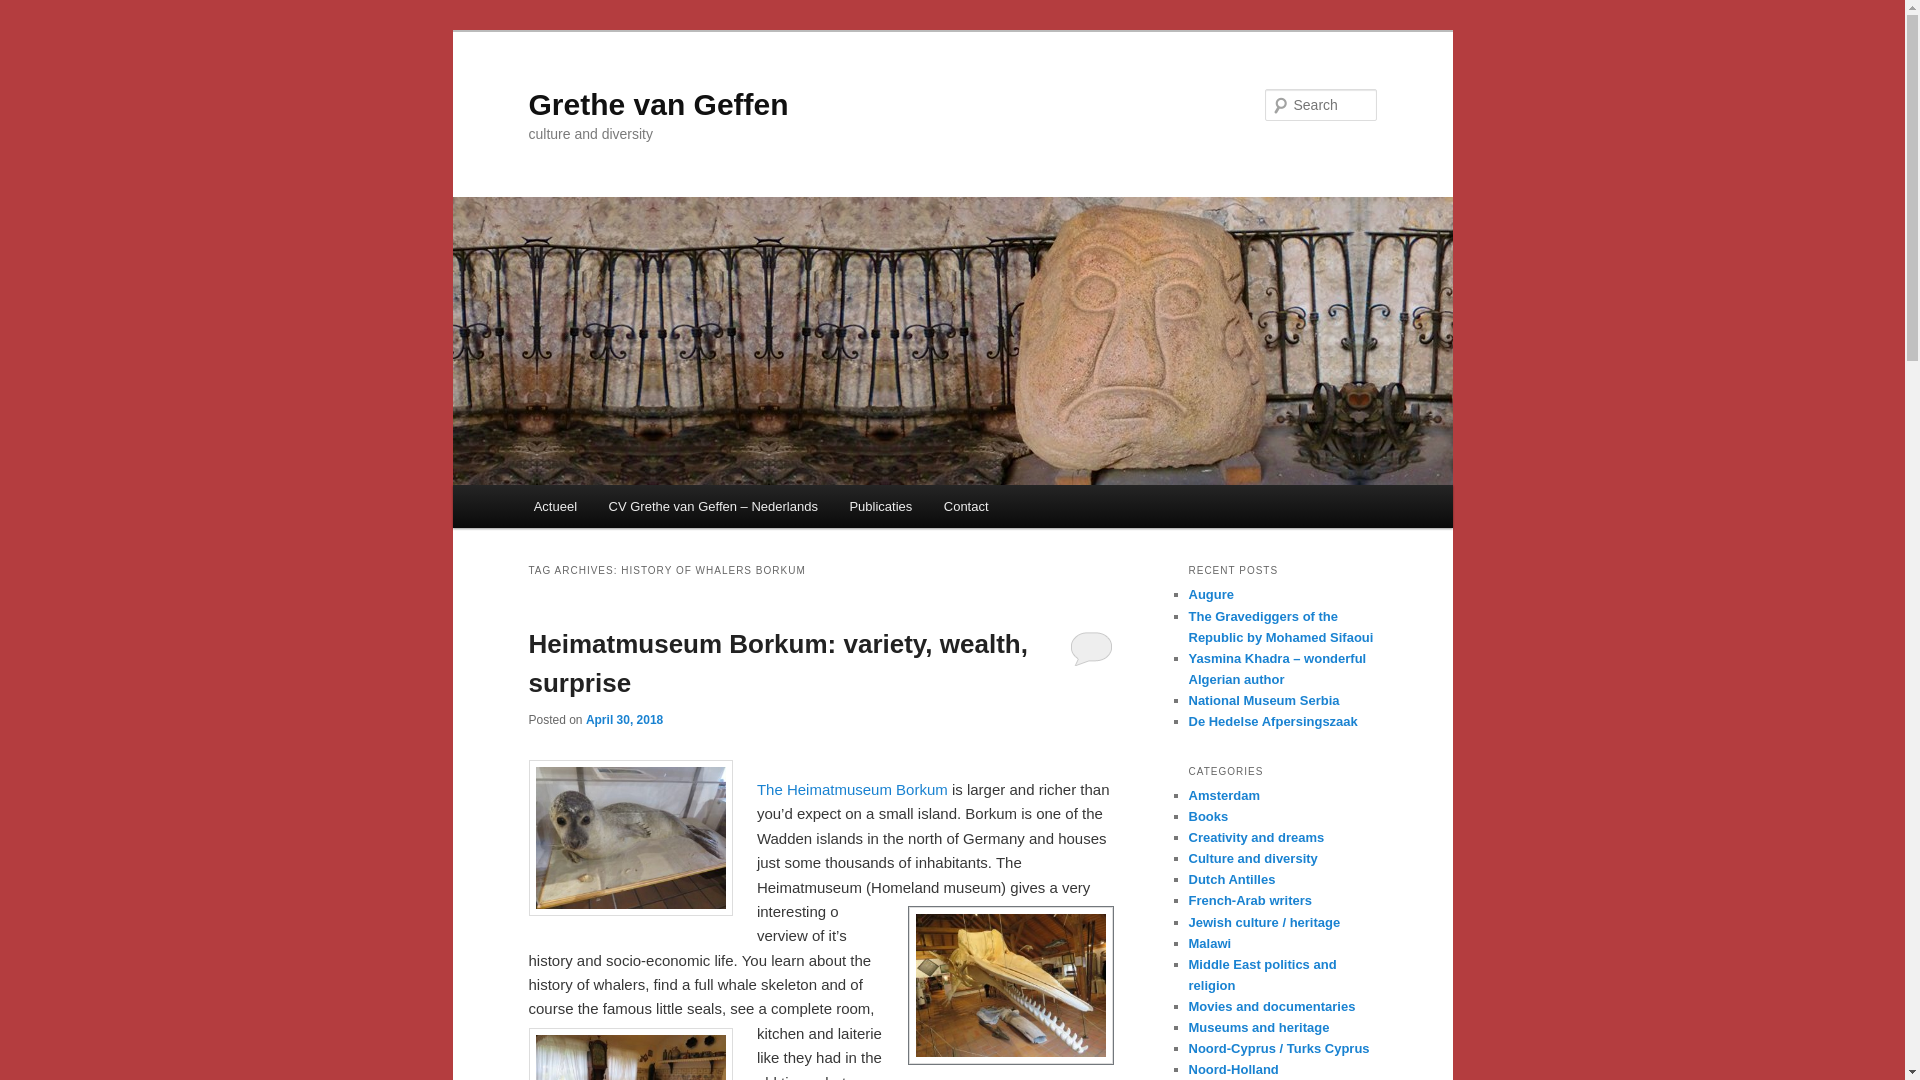 This screenshot has width=1920, height=1080. I want to click on Heimatmuseum Borkum: variety, wealth, surprise, so click(778, 662).